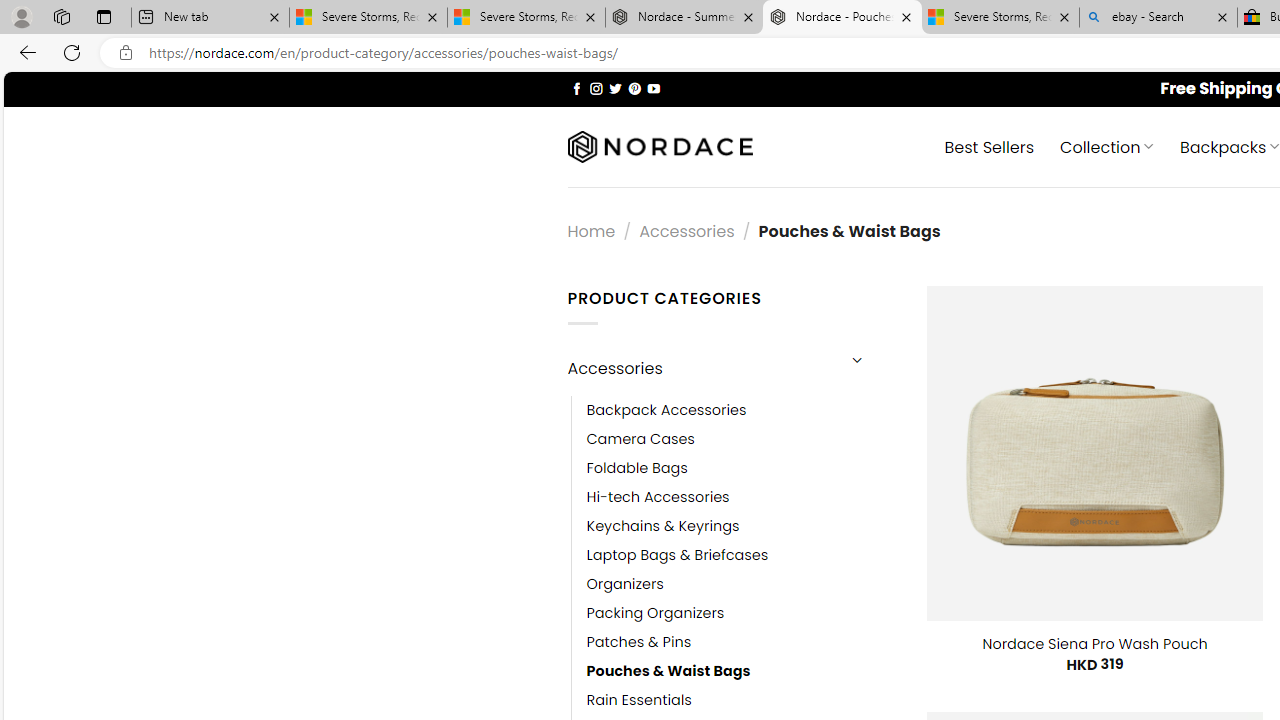  Describe the element at coordinates (742, 526) in the screenshot. I see `Keychains & Keyrings` at that location.